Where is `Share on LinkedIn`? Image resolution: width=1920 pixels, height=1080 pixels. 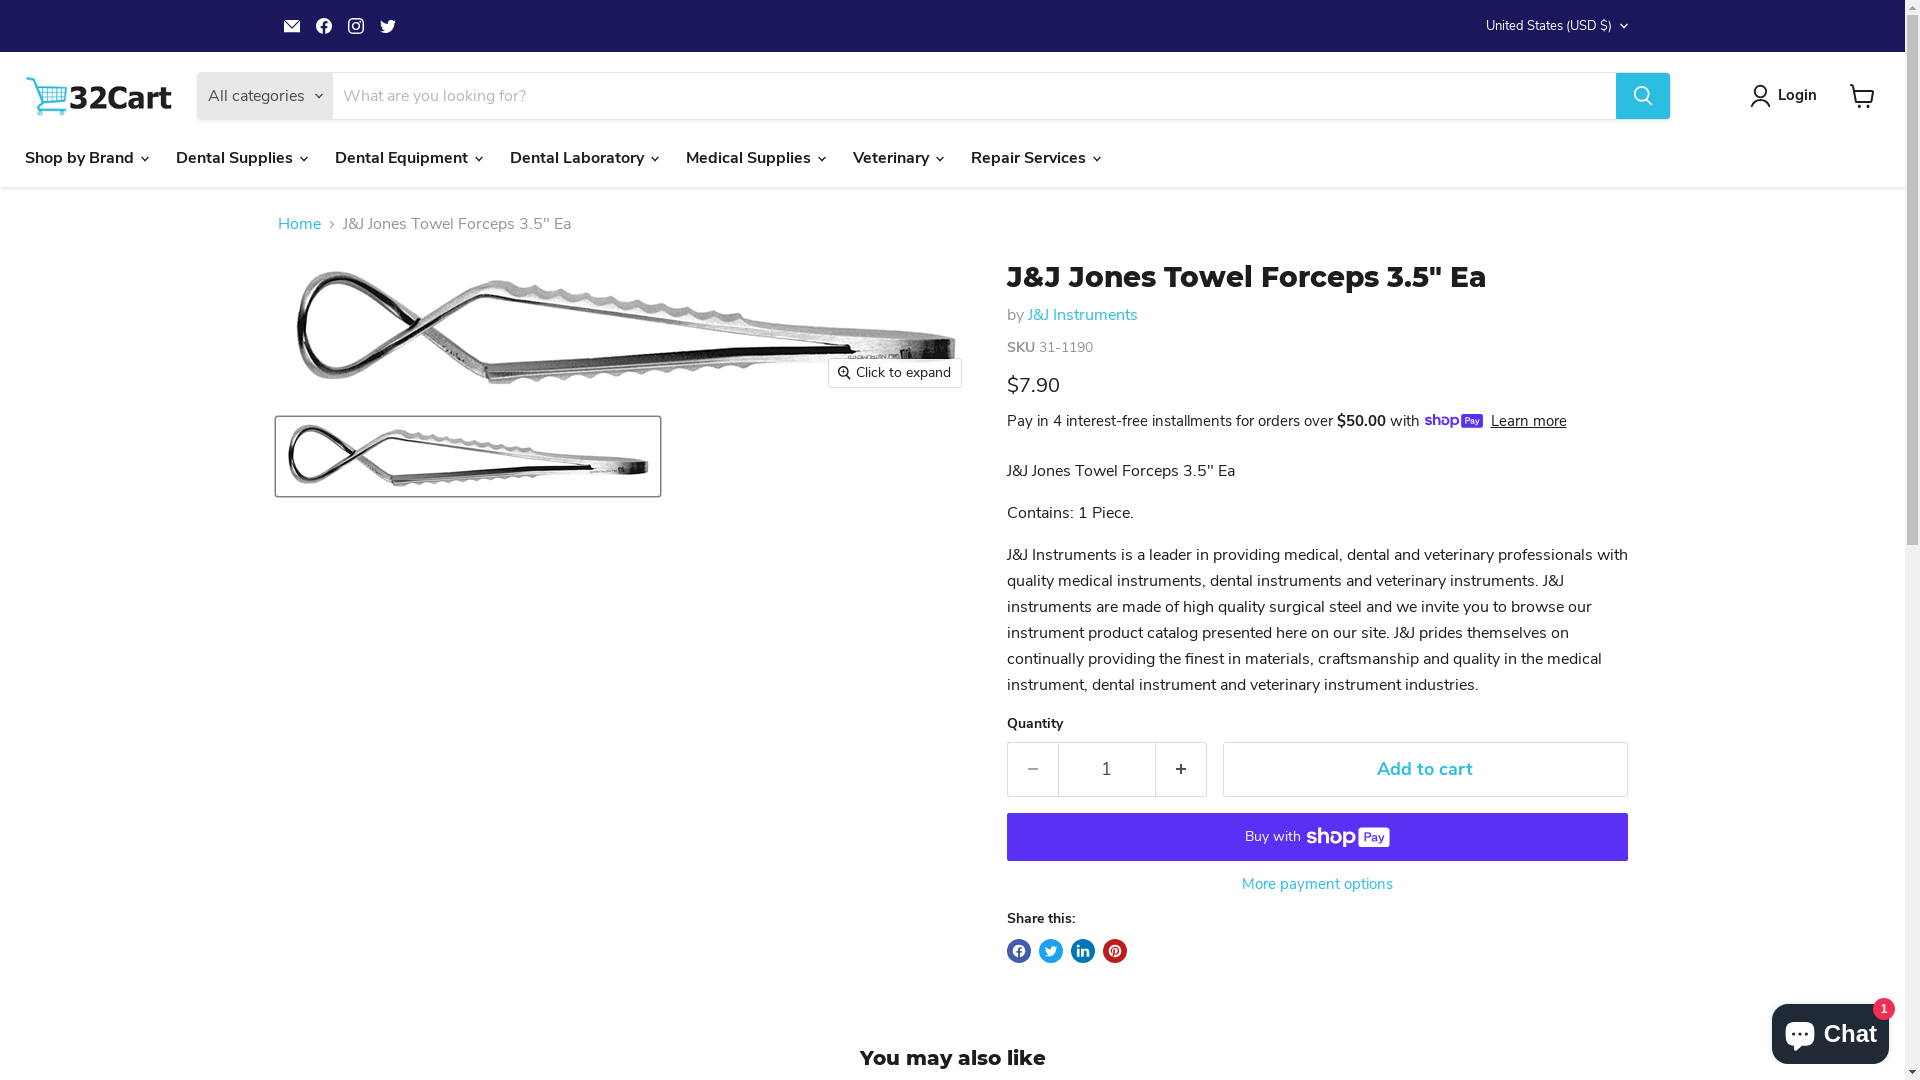
Share on LinkedIn is located at coordinates (1082, 951).